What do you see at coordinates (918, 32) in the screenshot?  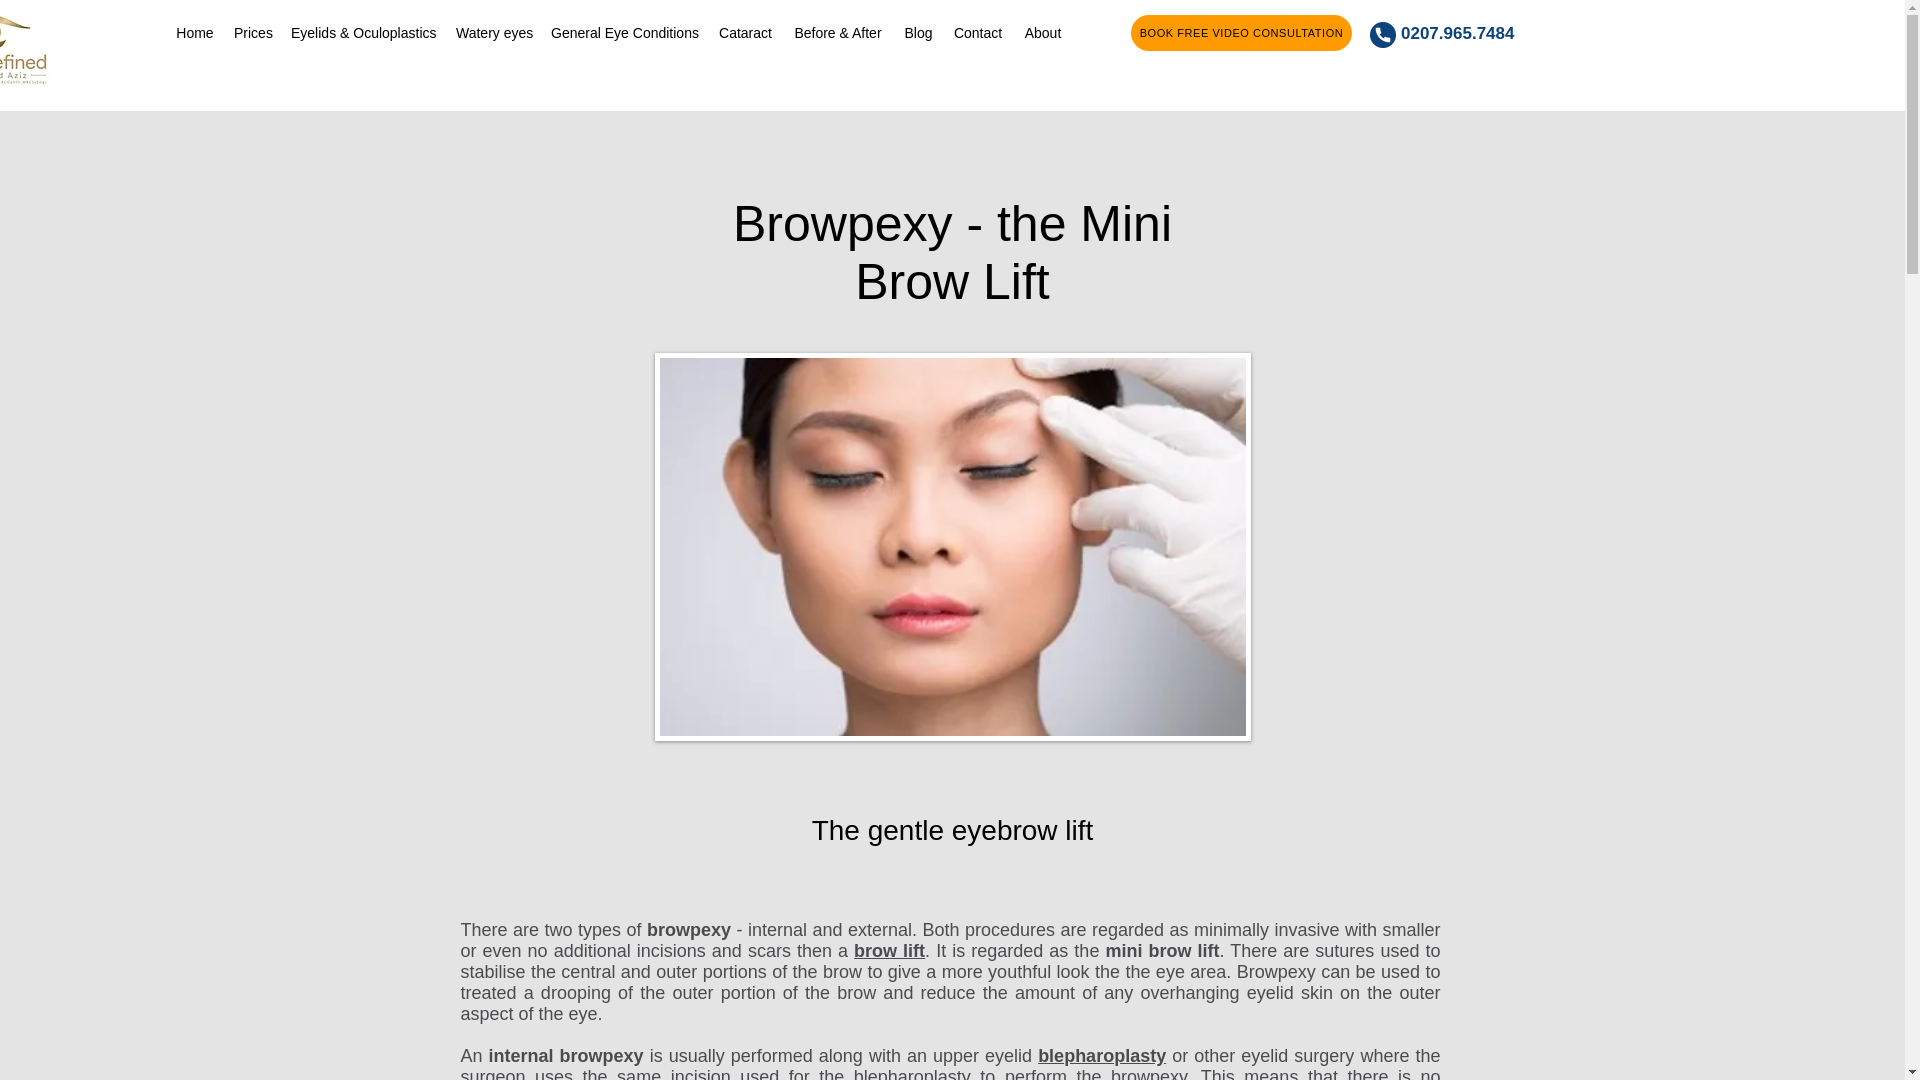 I see `Blog` at bounding box center [918, 32].